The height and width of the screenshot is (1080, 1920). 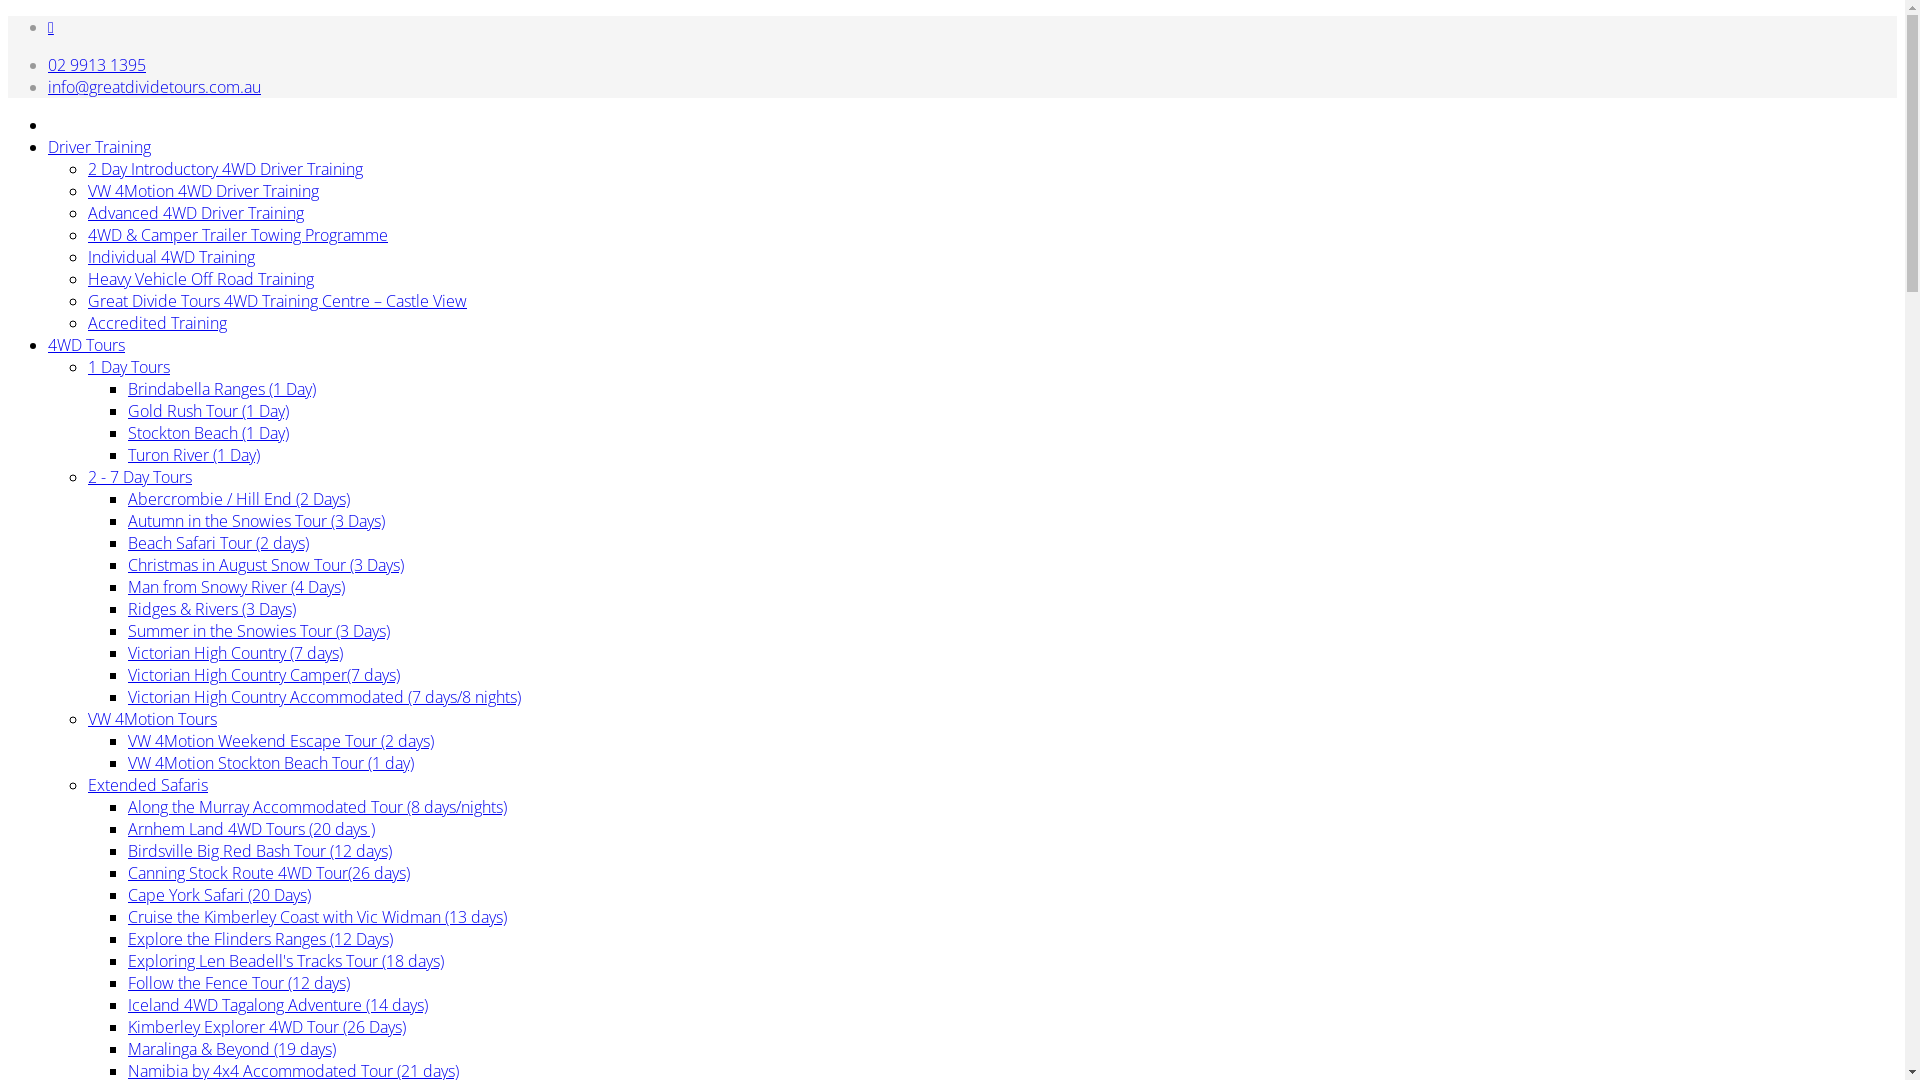 What do you see at coordinates (158, 322) in the screenshot?
I see `Accredited Training` at bounding box center [158, 322].